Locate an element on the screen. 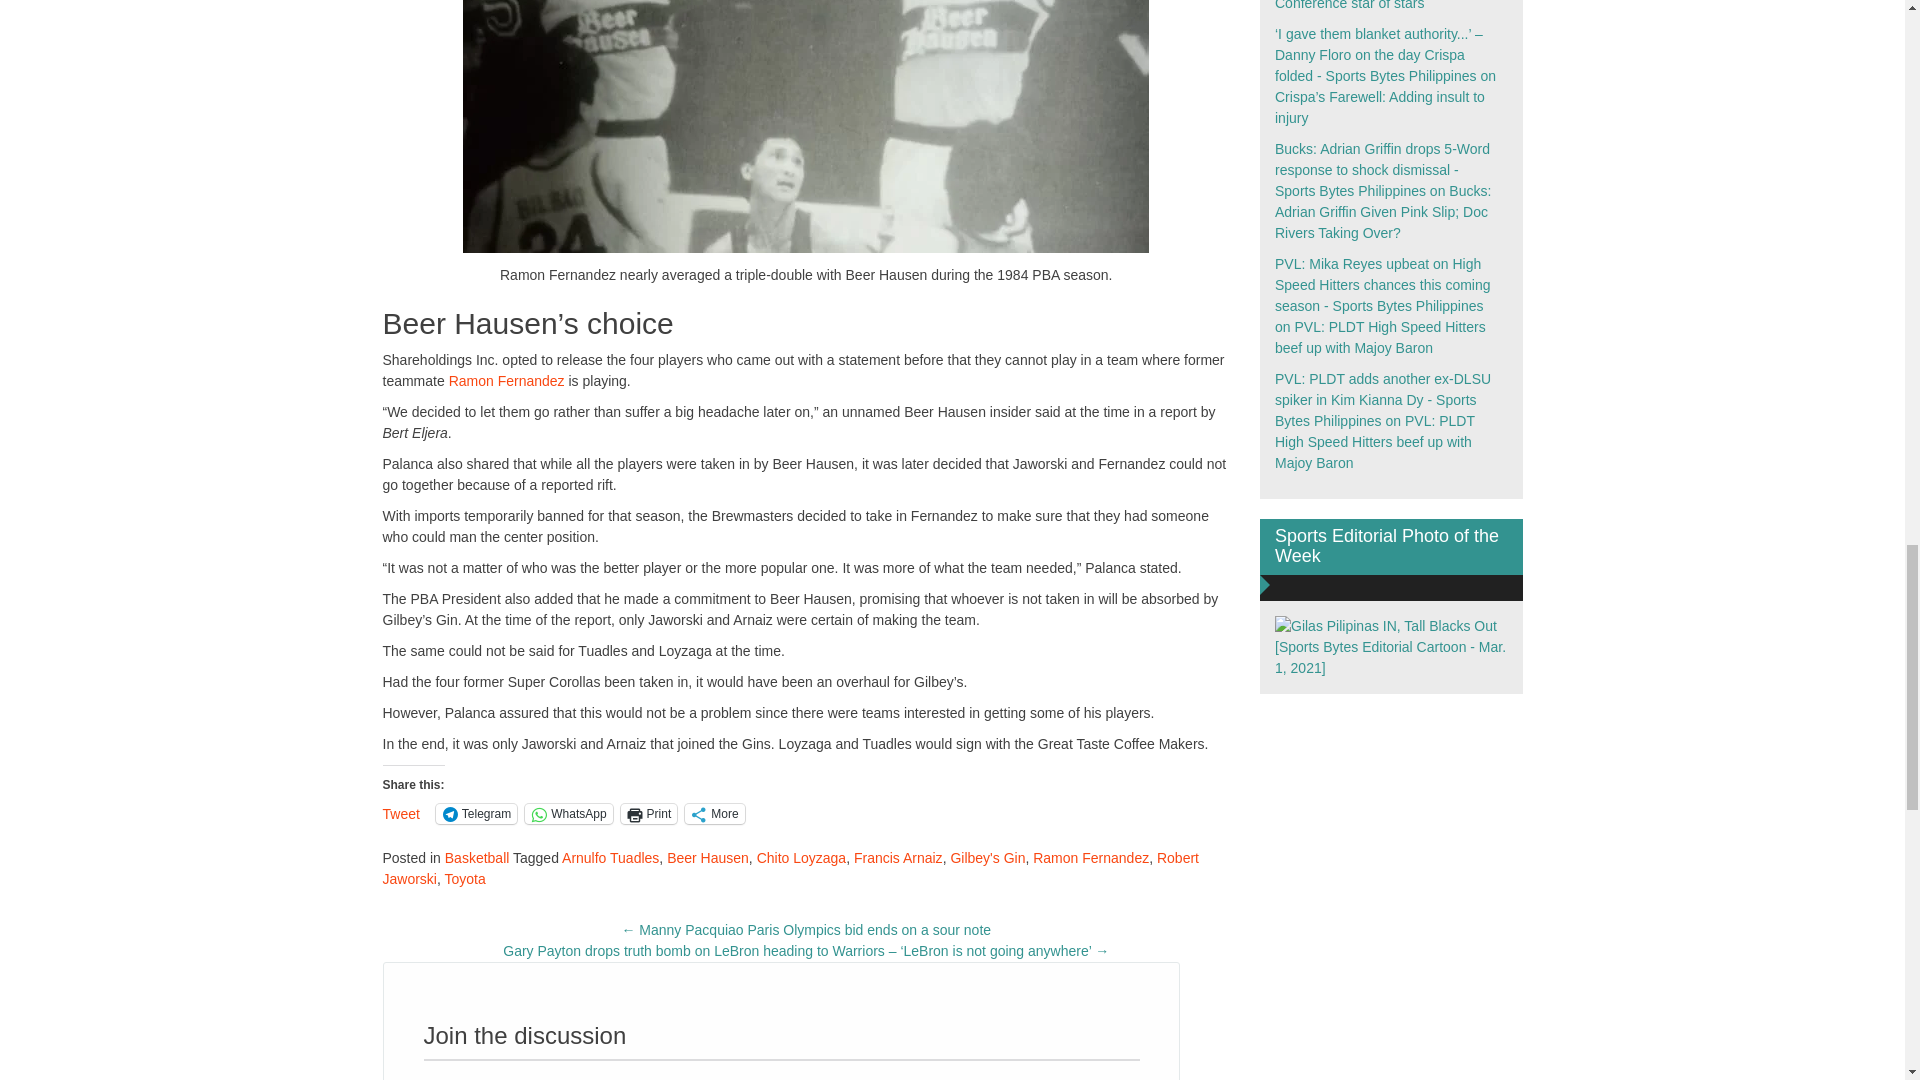  Click to print is located at coordinates (648, 814).